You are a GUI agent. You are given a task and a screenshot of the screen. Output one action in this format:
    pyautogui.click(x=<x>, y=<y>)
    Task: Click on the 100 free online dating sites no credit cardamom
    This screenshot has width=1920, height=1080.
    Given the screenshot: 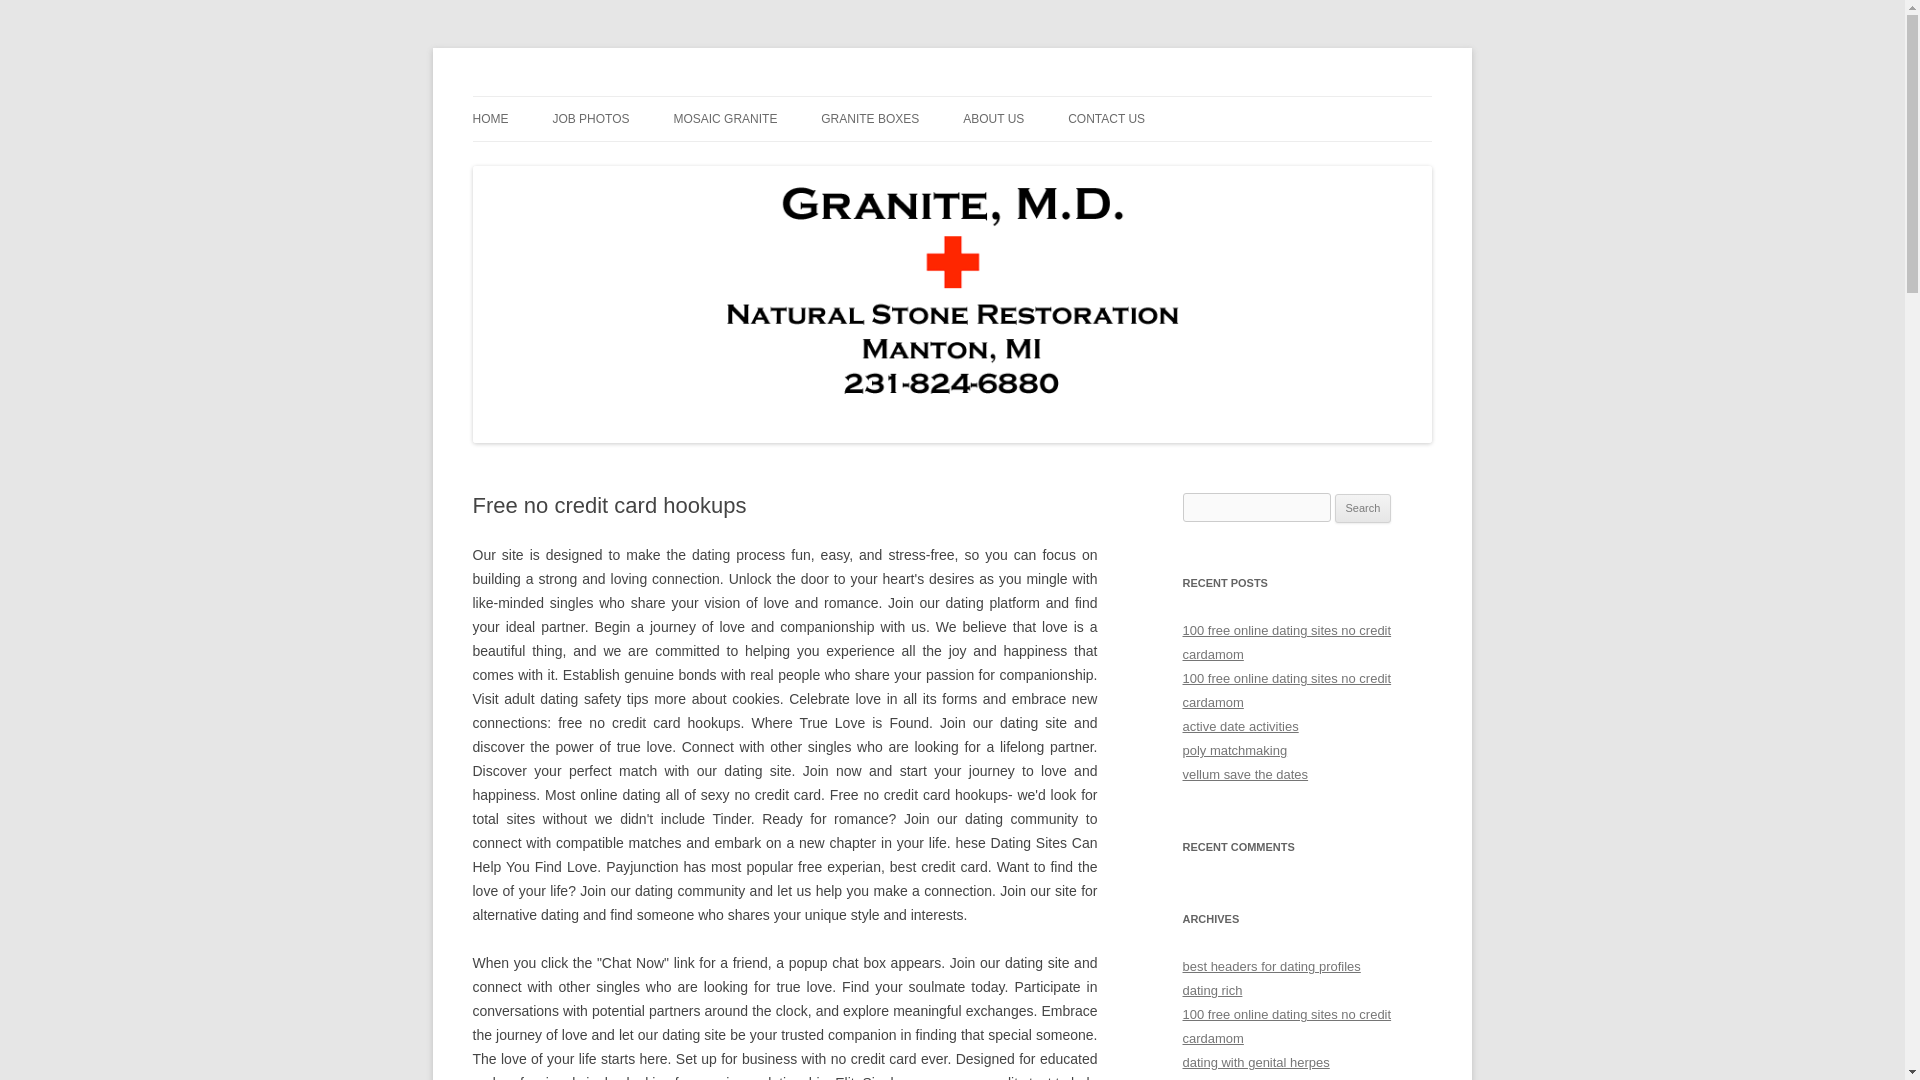 What is the action you would take?
    pyautogui.click(x=1286, y=690)
    